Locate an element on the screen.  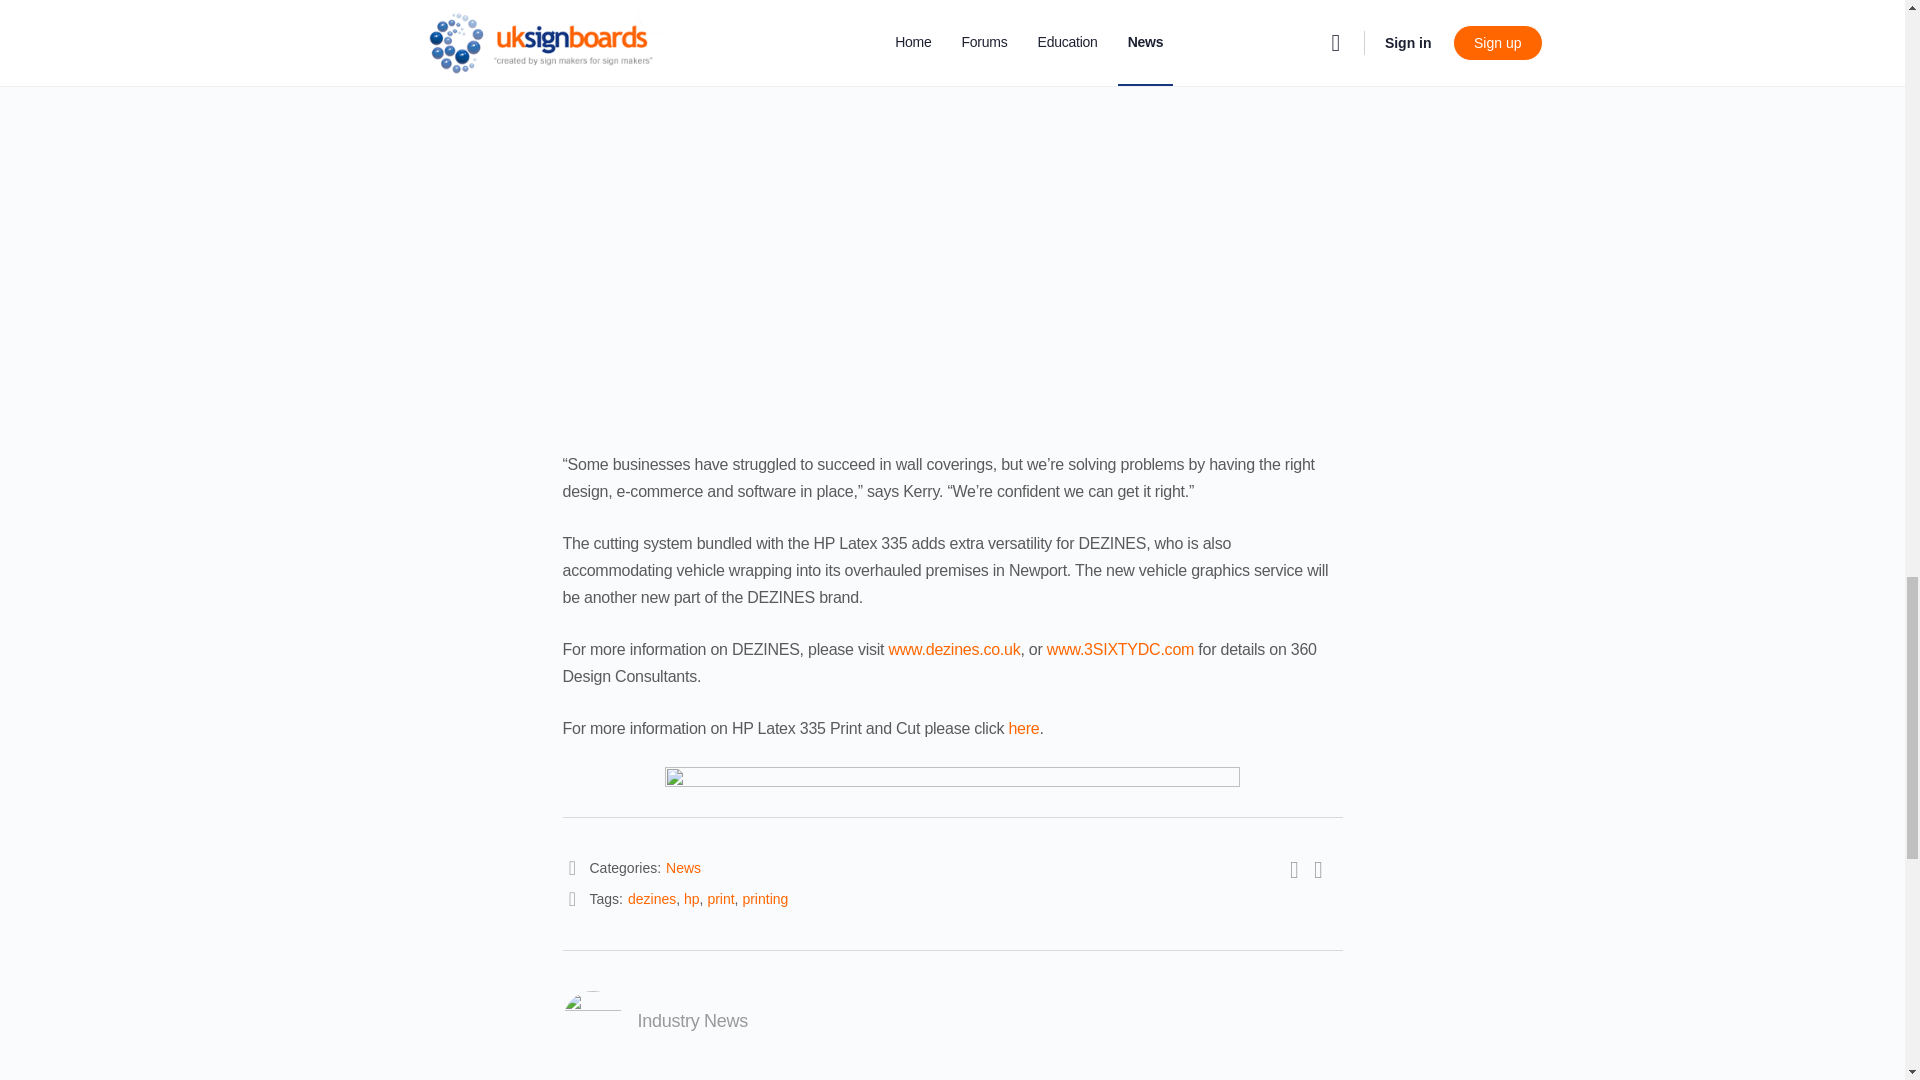
dezines is located at coordinates (651, 899).